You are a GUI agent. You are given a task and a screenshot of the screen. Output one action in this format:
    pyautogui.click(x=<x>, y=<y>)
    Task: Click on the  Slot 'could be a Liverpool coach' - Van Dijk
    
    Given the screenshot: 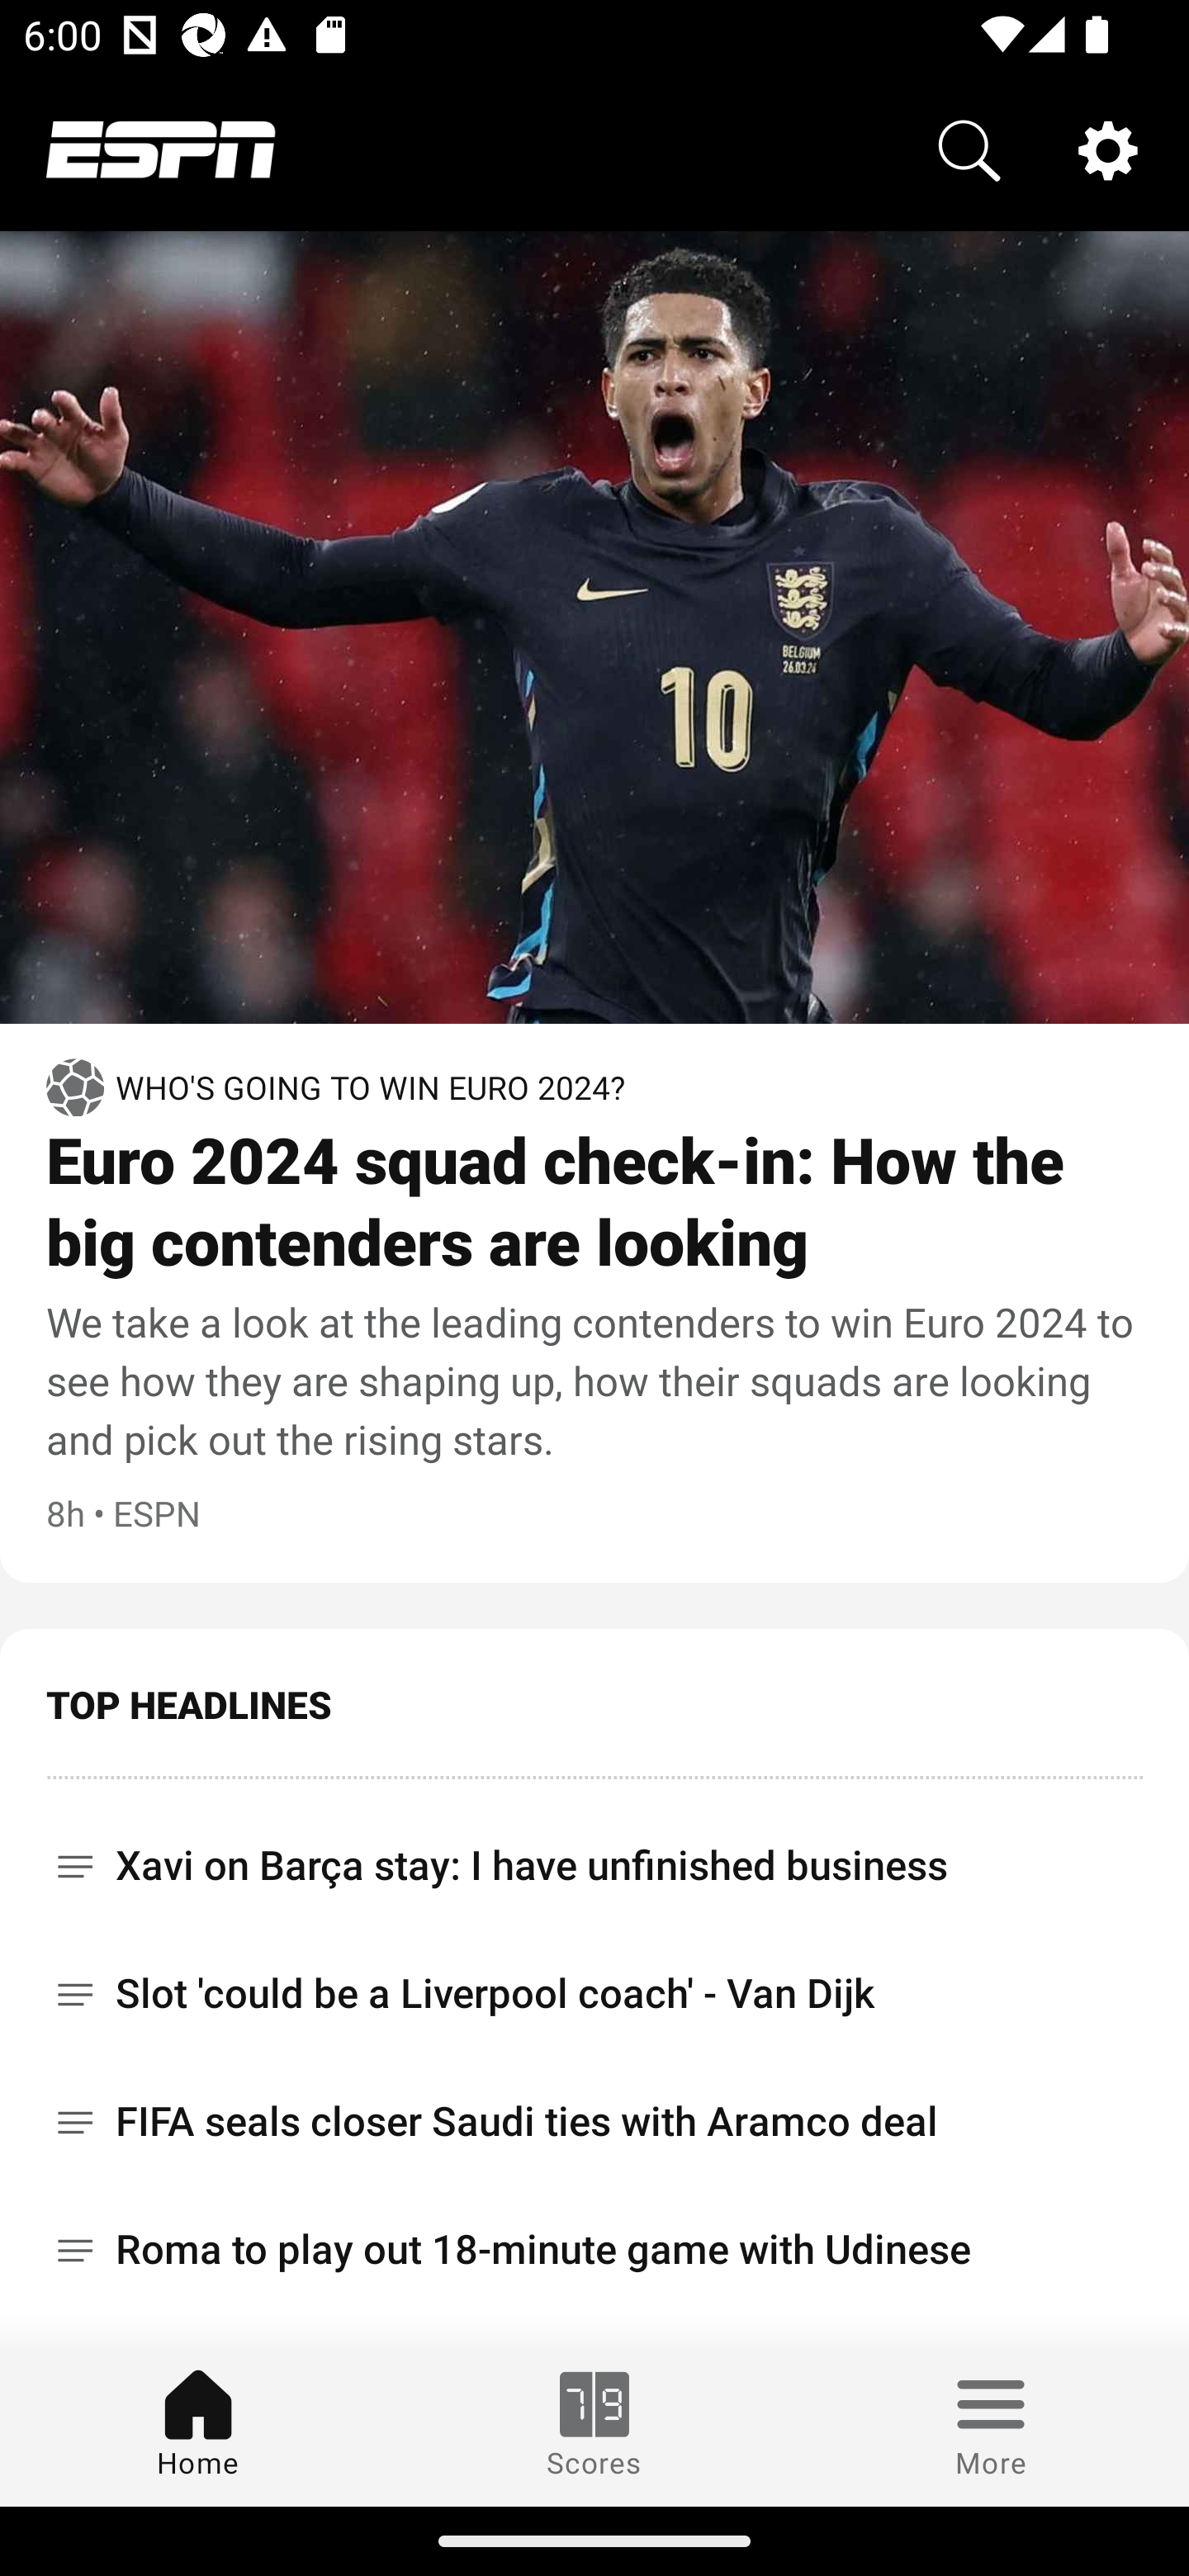 What is the action you would take?
    pyautogui.click(x=594, y=1993)
    